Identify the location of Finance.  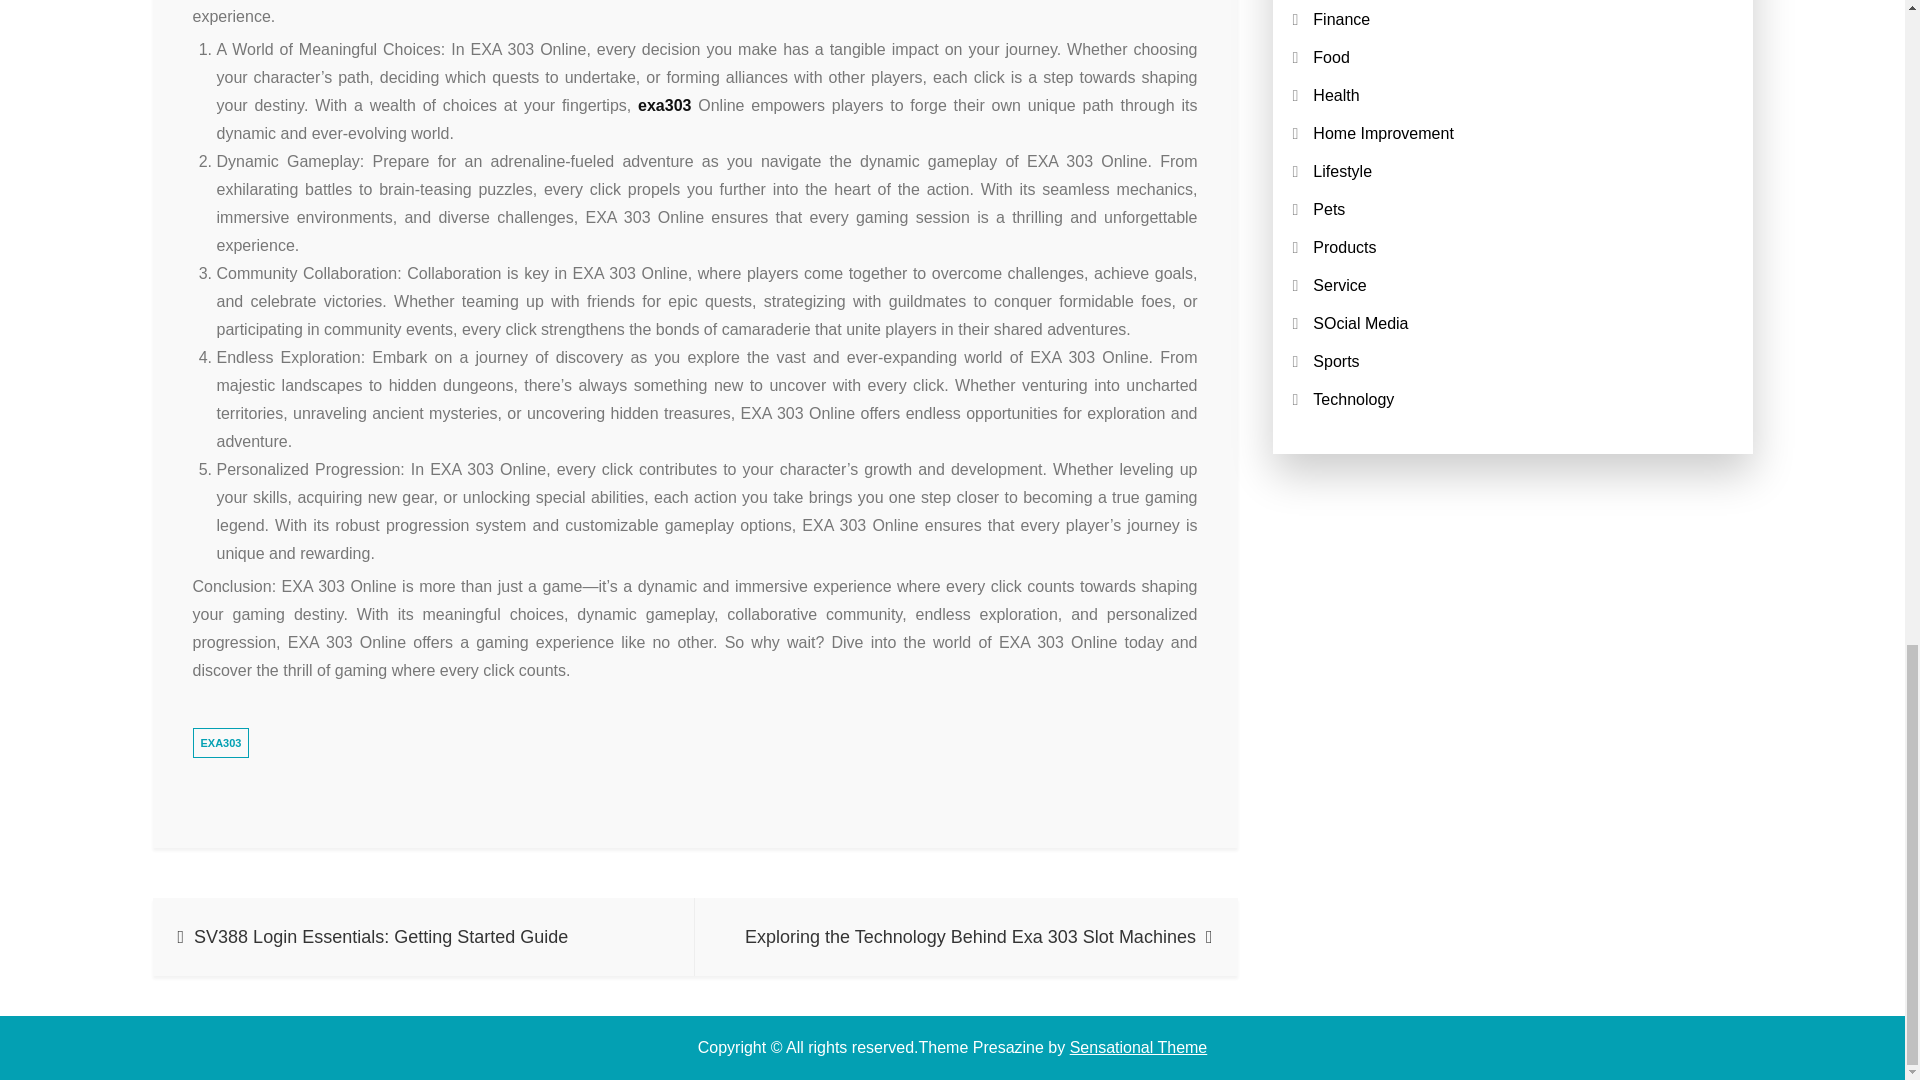
(1342, 19).